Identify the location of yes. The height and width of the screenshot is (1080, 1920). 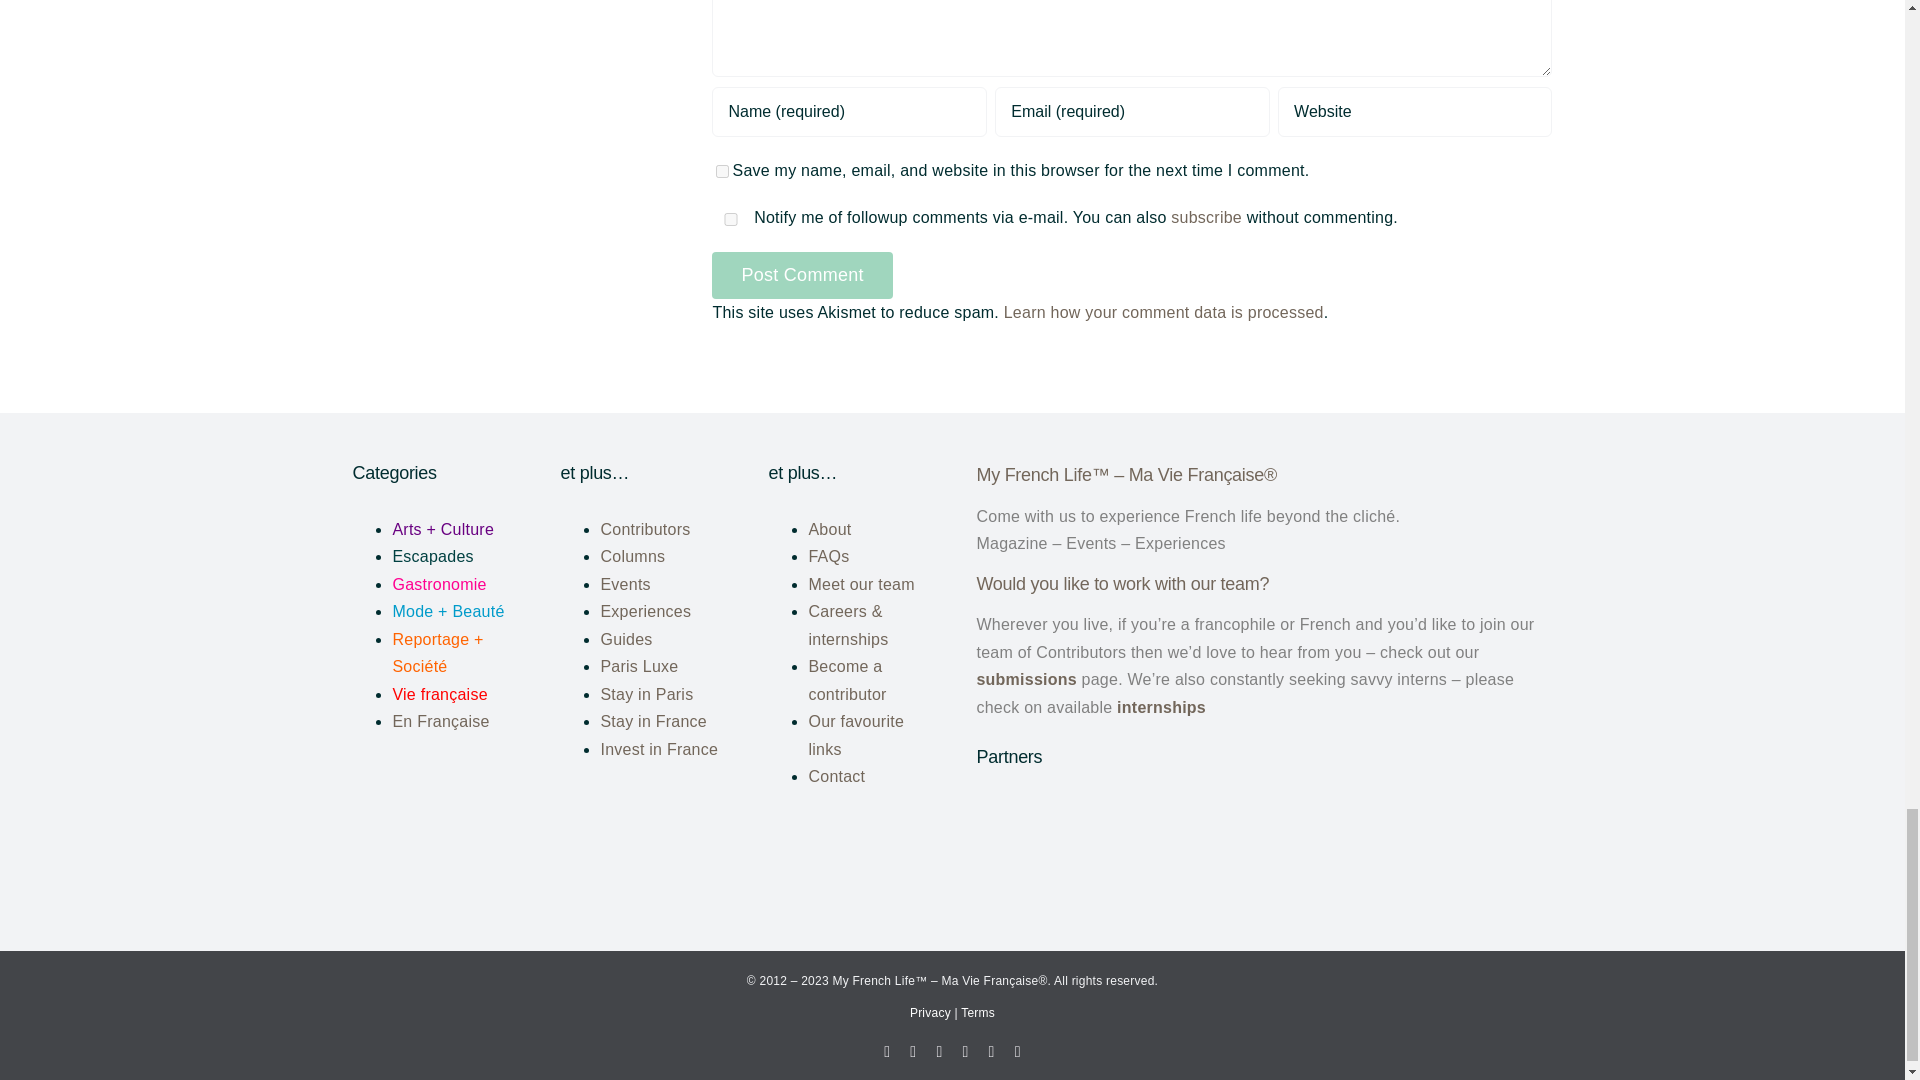
(731, 218).